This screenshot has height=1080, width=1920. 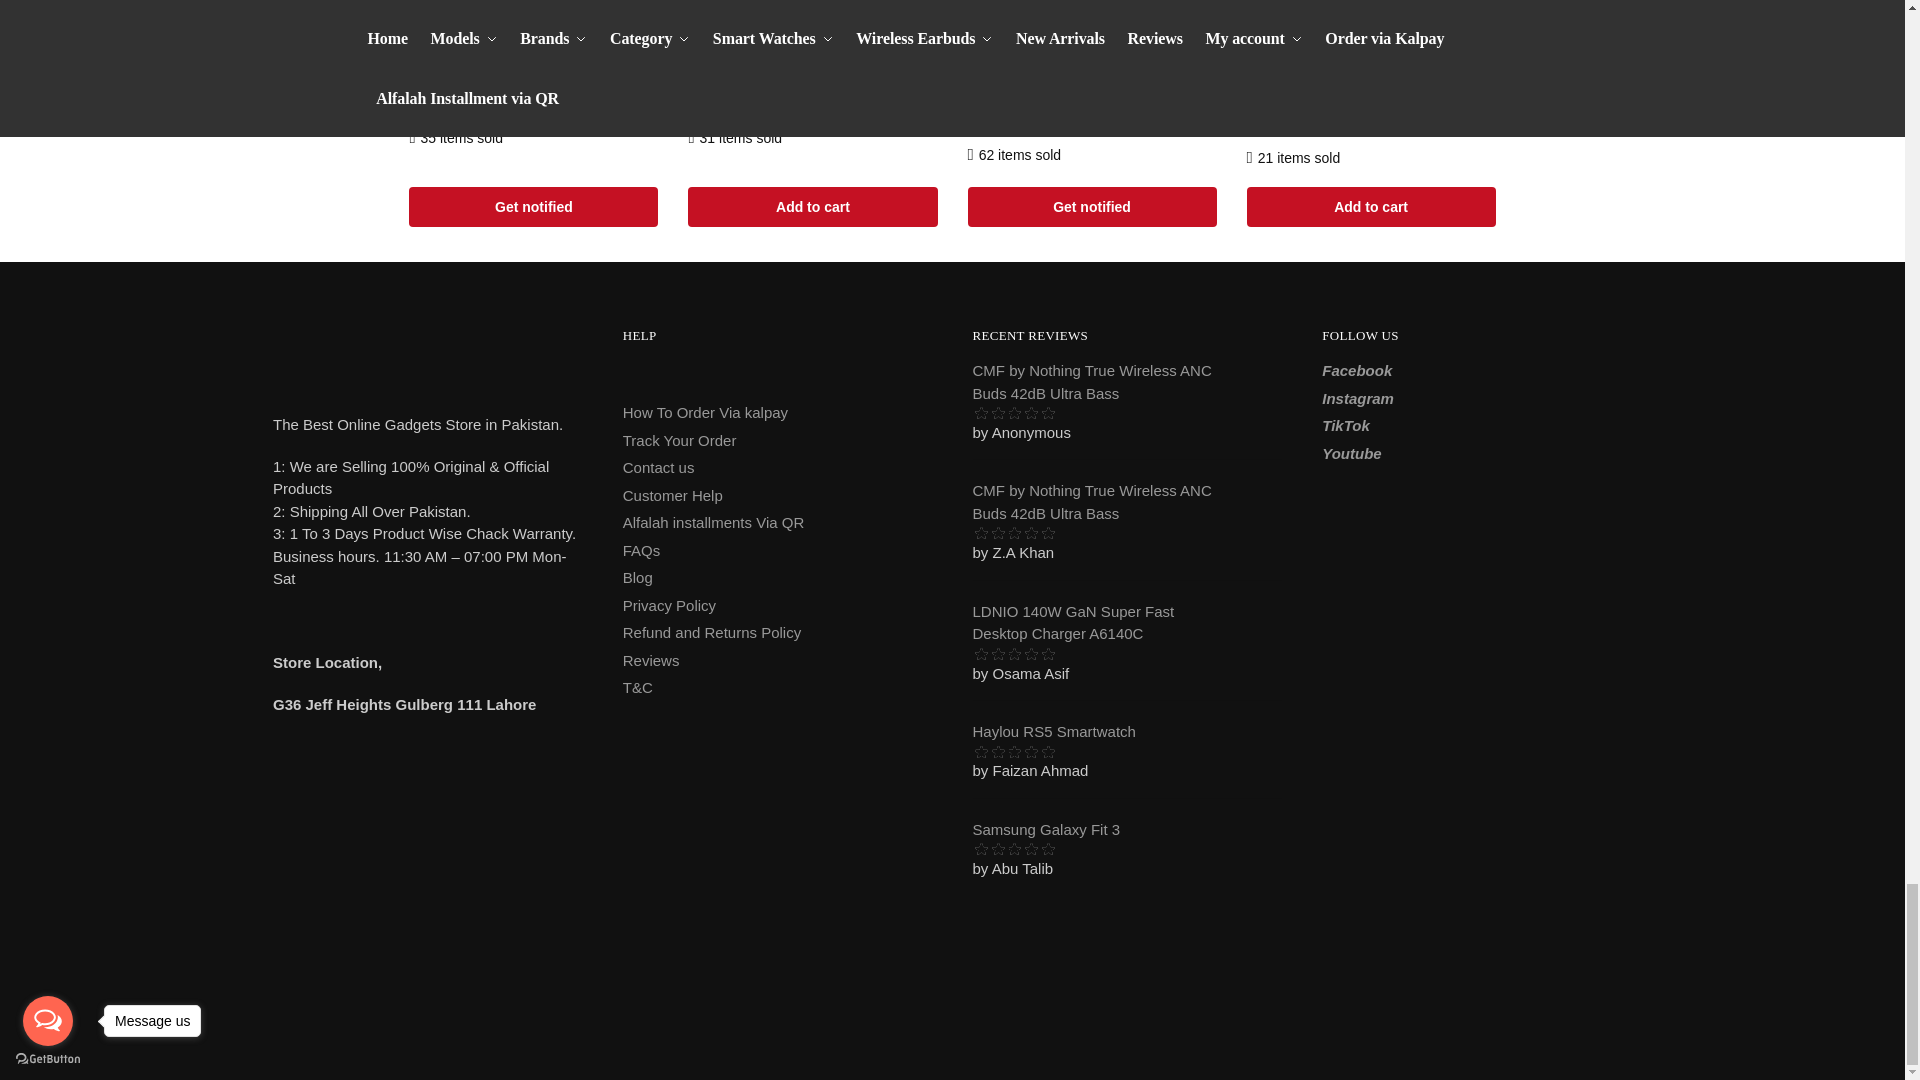 I want to click on Samsung S Pen For Galaxy Note 8, so click(x=533, y=28).